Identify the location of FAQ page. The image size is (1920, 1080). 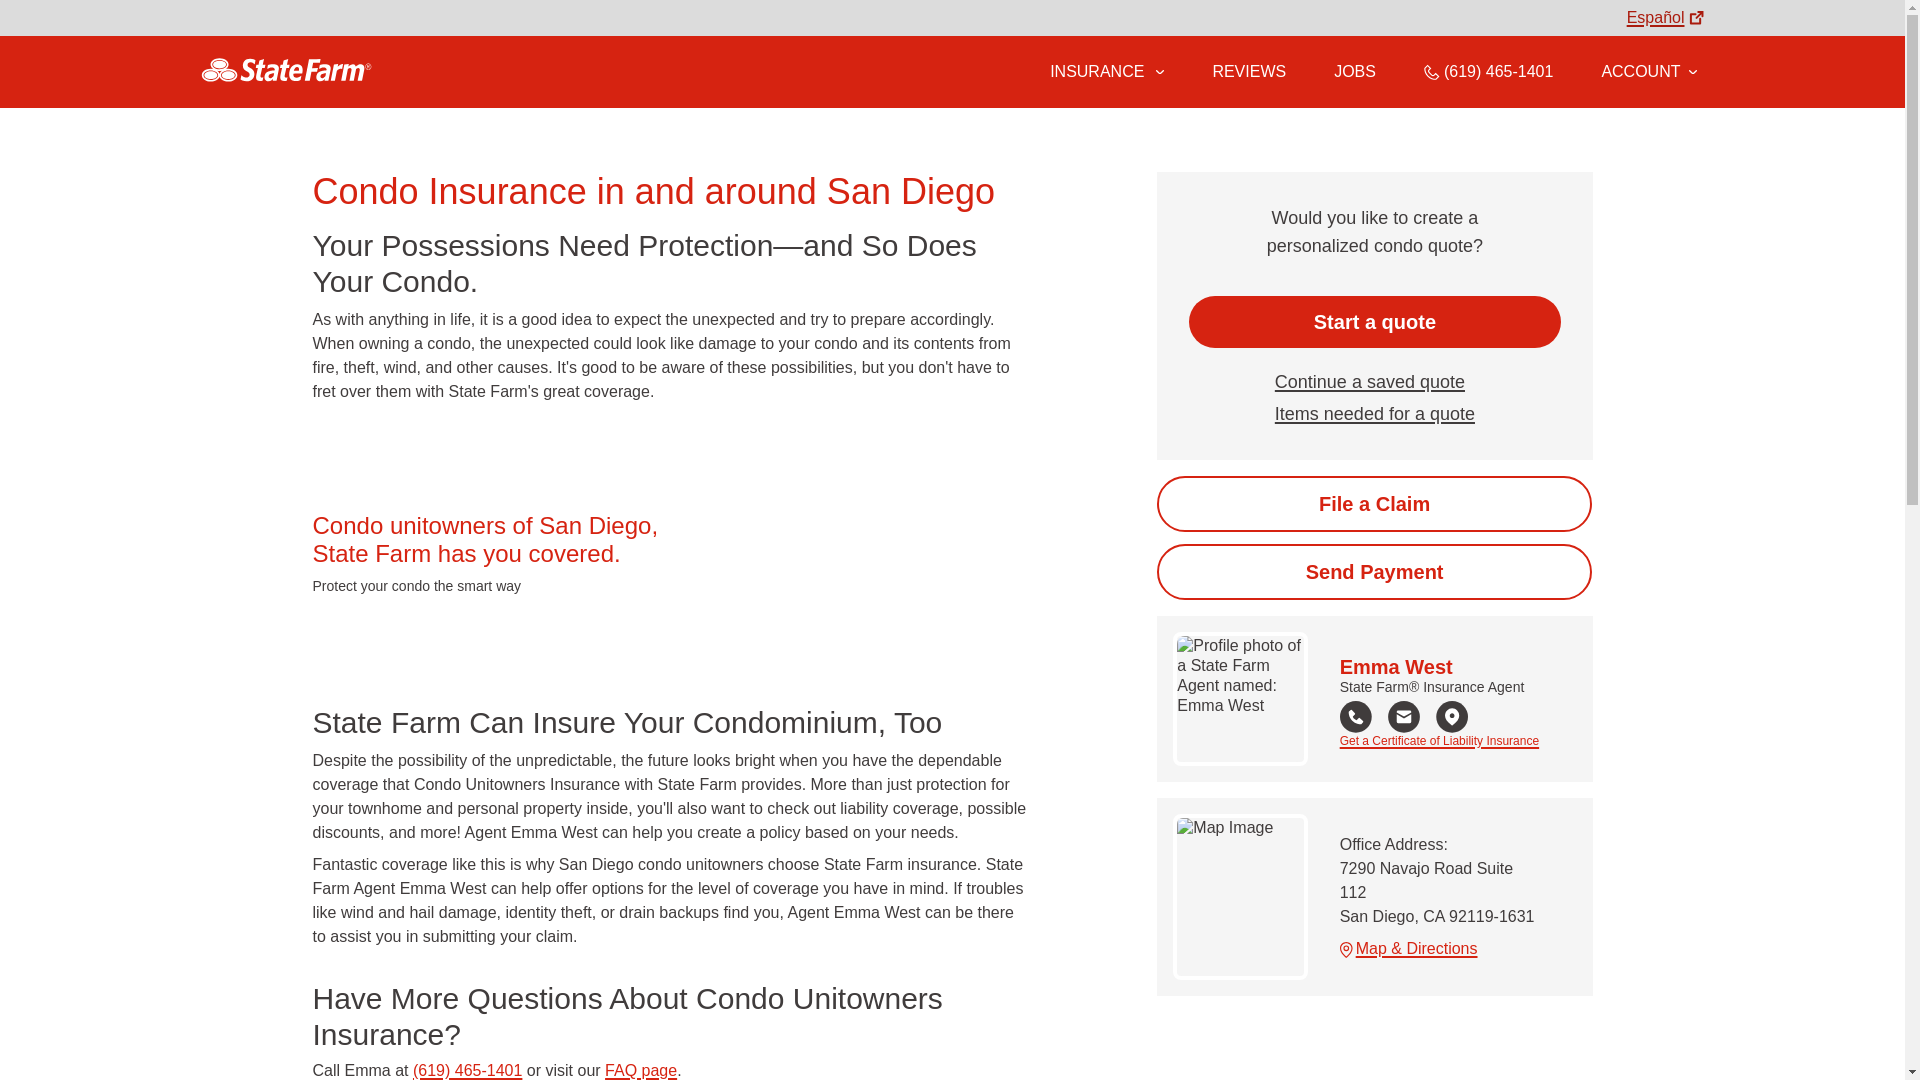
(640, 1070).